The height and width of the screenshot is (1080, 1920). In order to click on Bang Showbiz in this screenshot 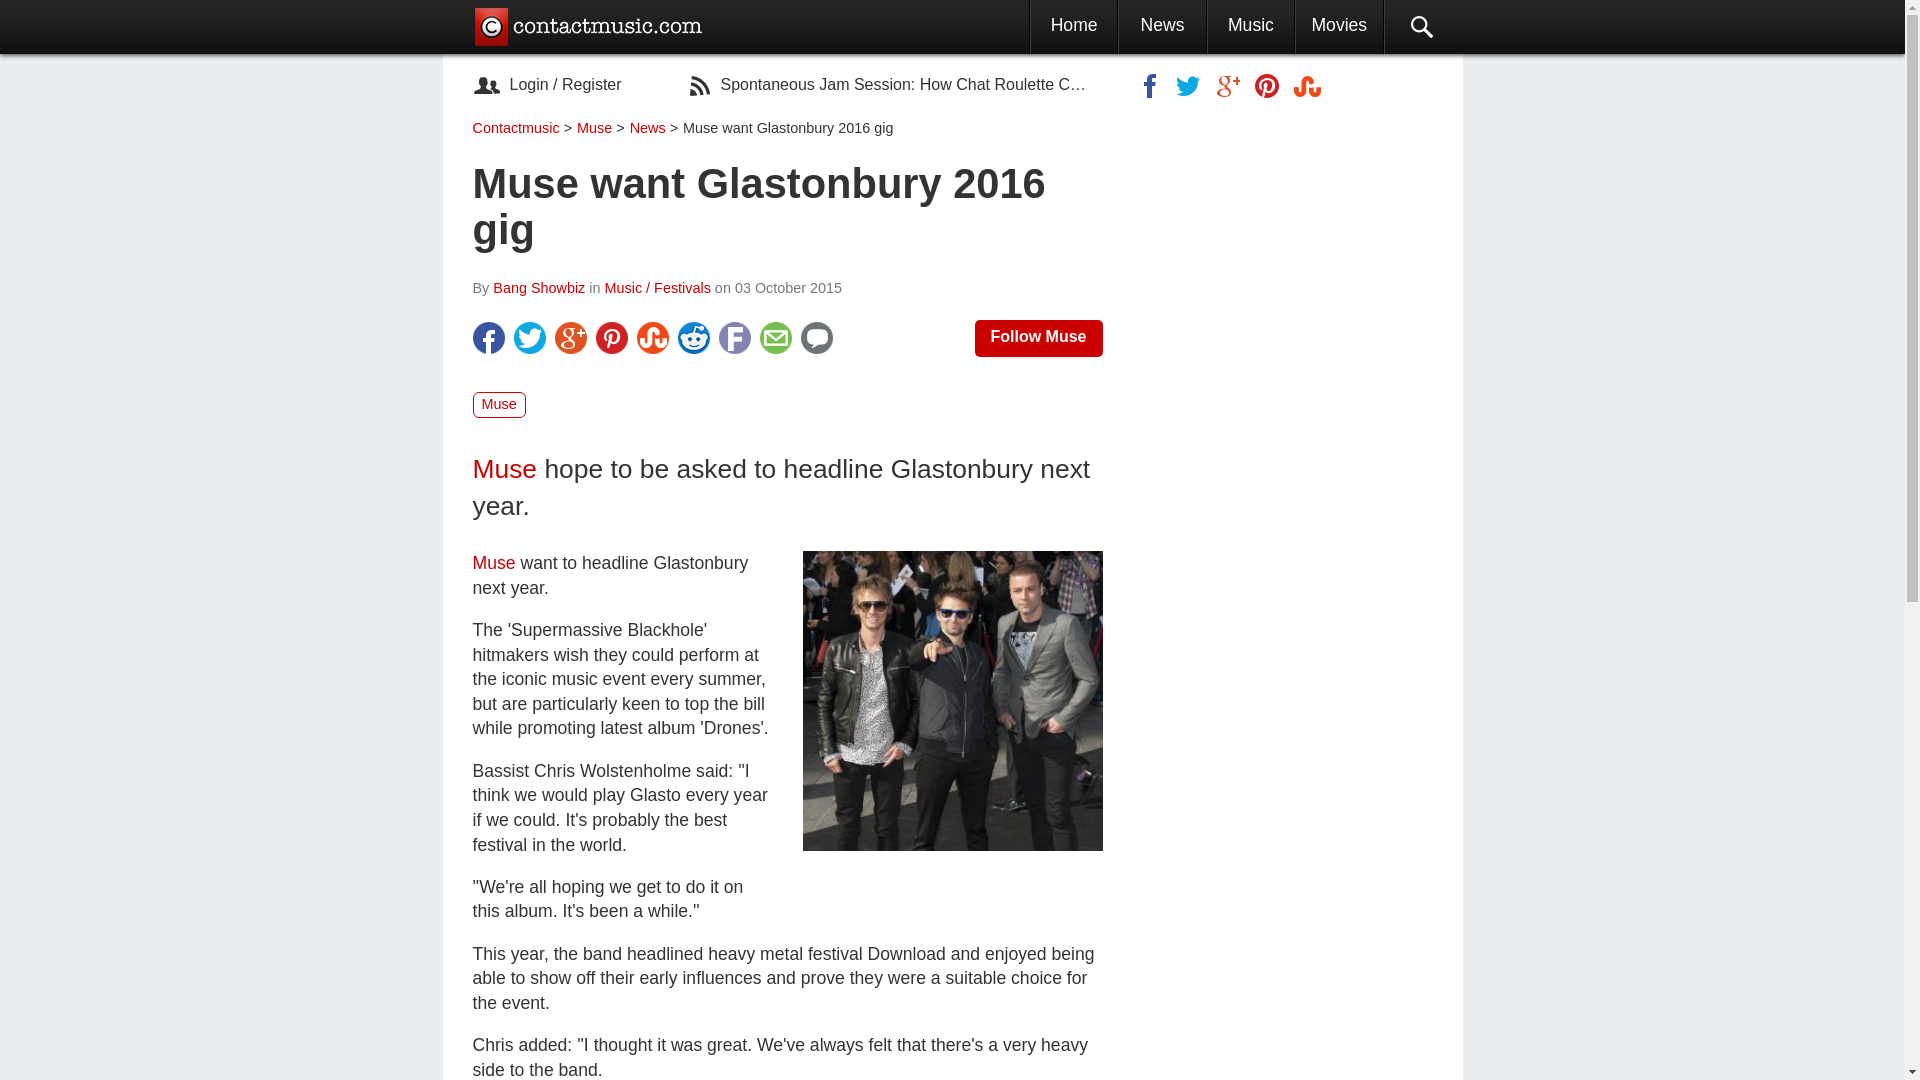, I will do `click(539, 287)`.